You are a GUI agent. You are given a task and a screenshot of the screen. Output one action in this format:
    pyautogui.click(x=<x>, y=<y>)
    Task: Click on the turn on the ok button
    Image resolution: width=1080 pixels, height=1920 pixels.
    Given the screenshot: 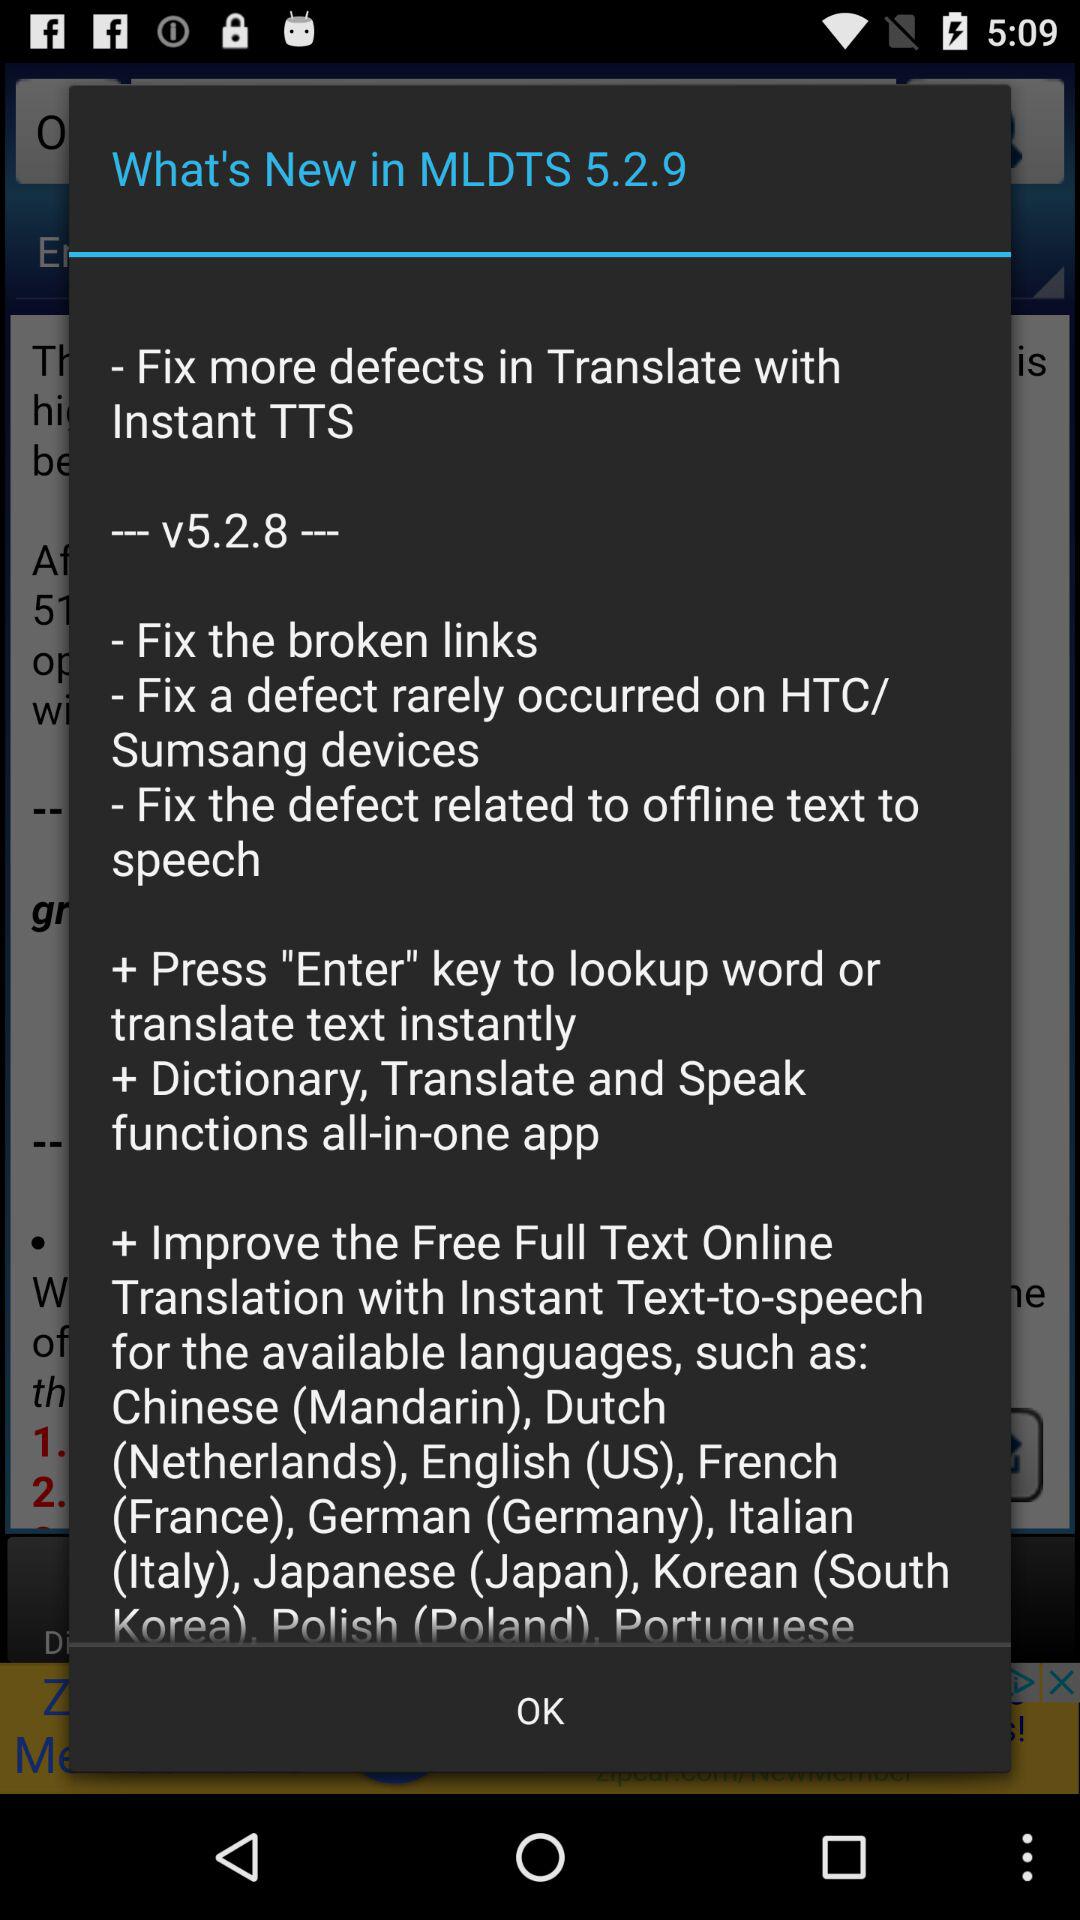 What is the action you would take?
    pyautogui.click(x=540, y=1710)
    